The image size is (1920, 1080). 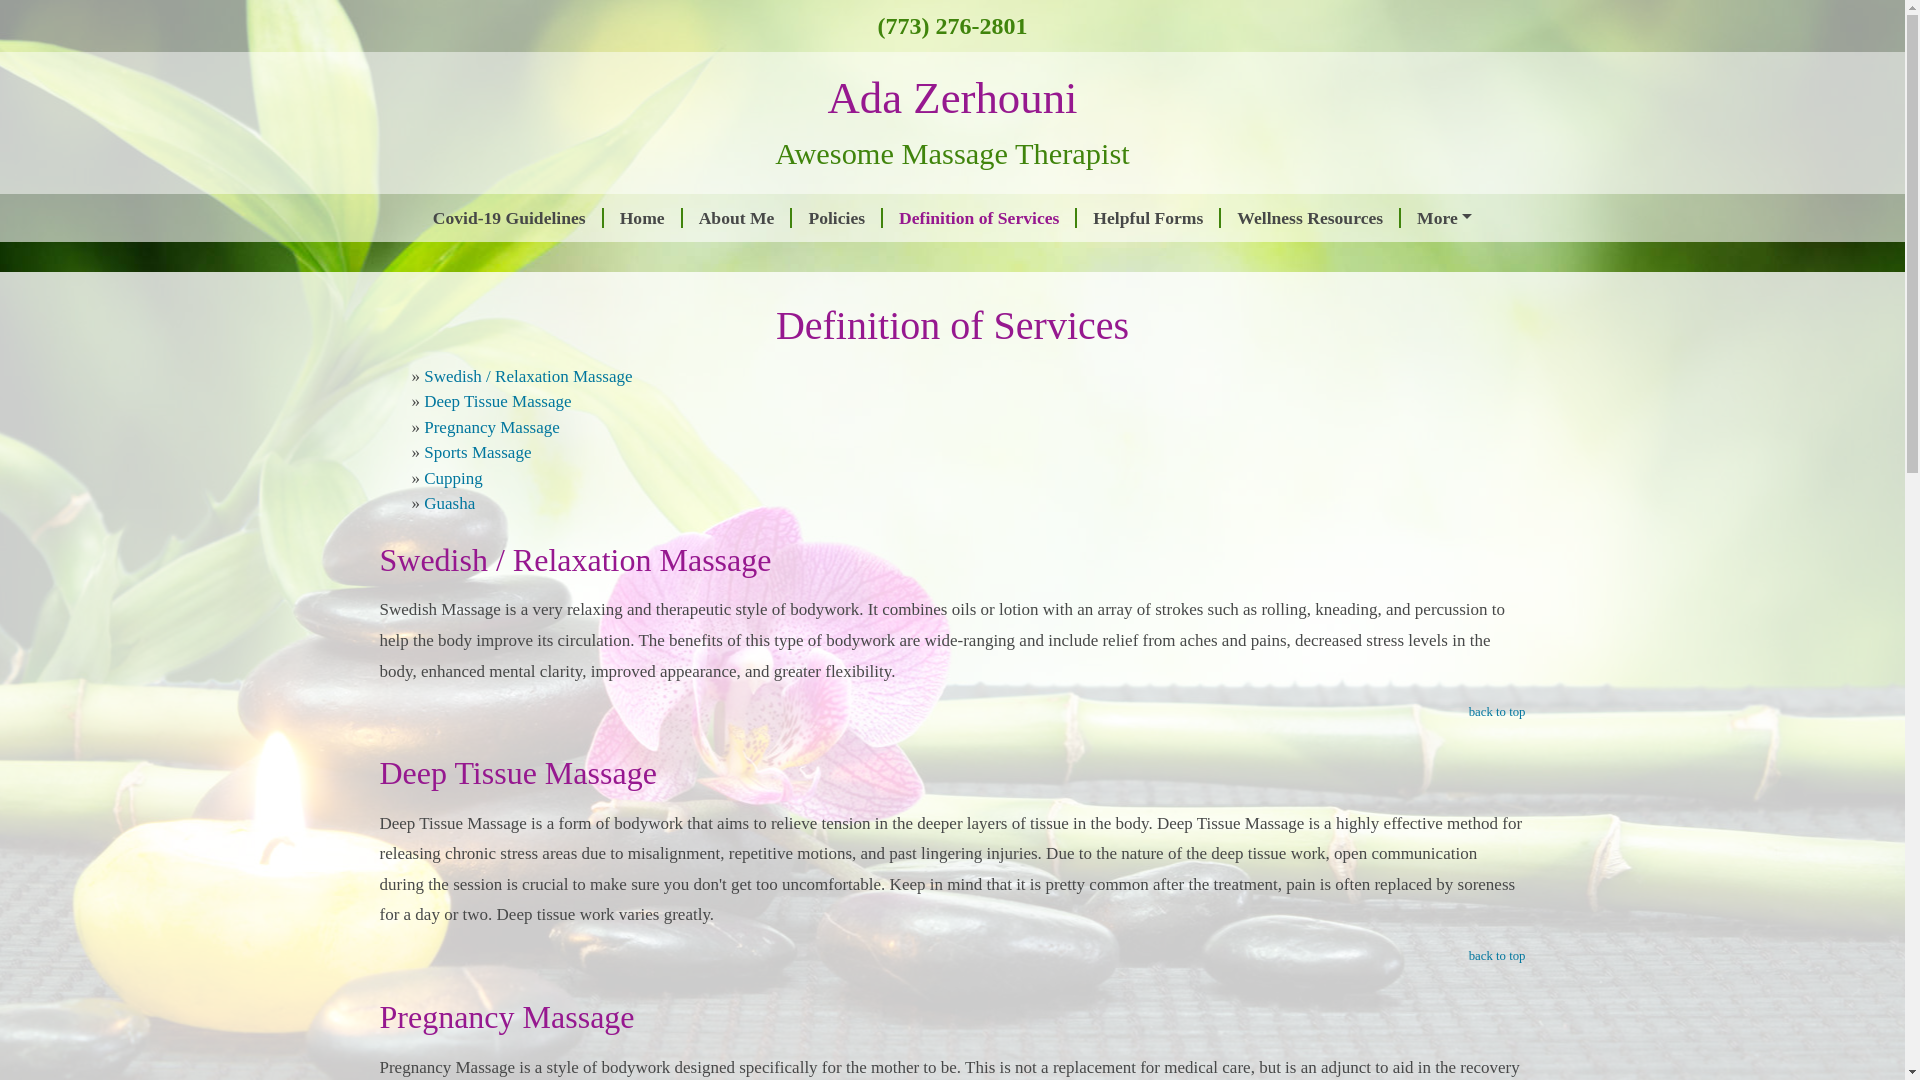 What do you see at coordinates (1311, 217) in the screenshot?
I see `Wellness Resources` at bounding box center [1311, 217].